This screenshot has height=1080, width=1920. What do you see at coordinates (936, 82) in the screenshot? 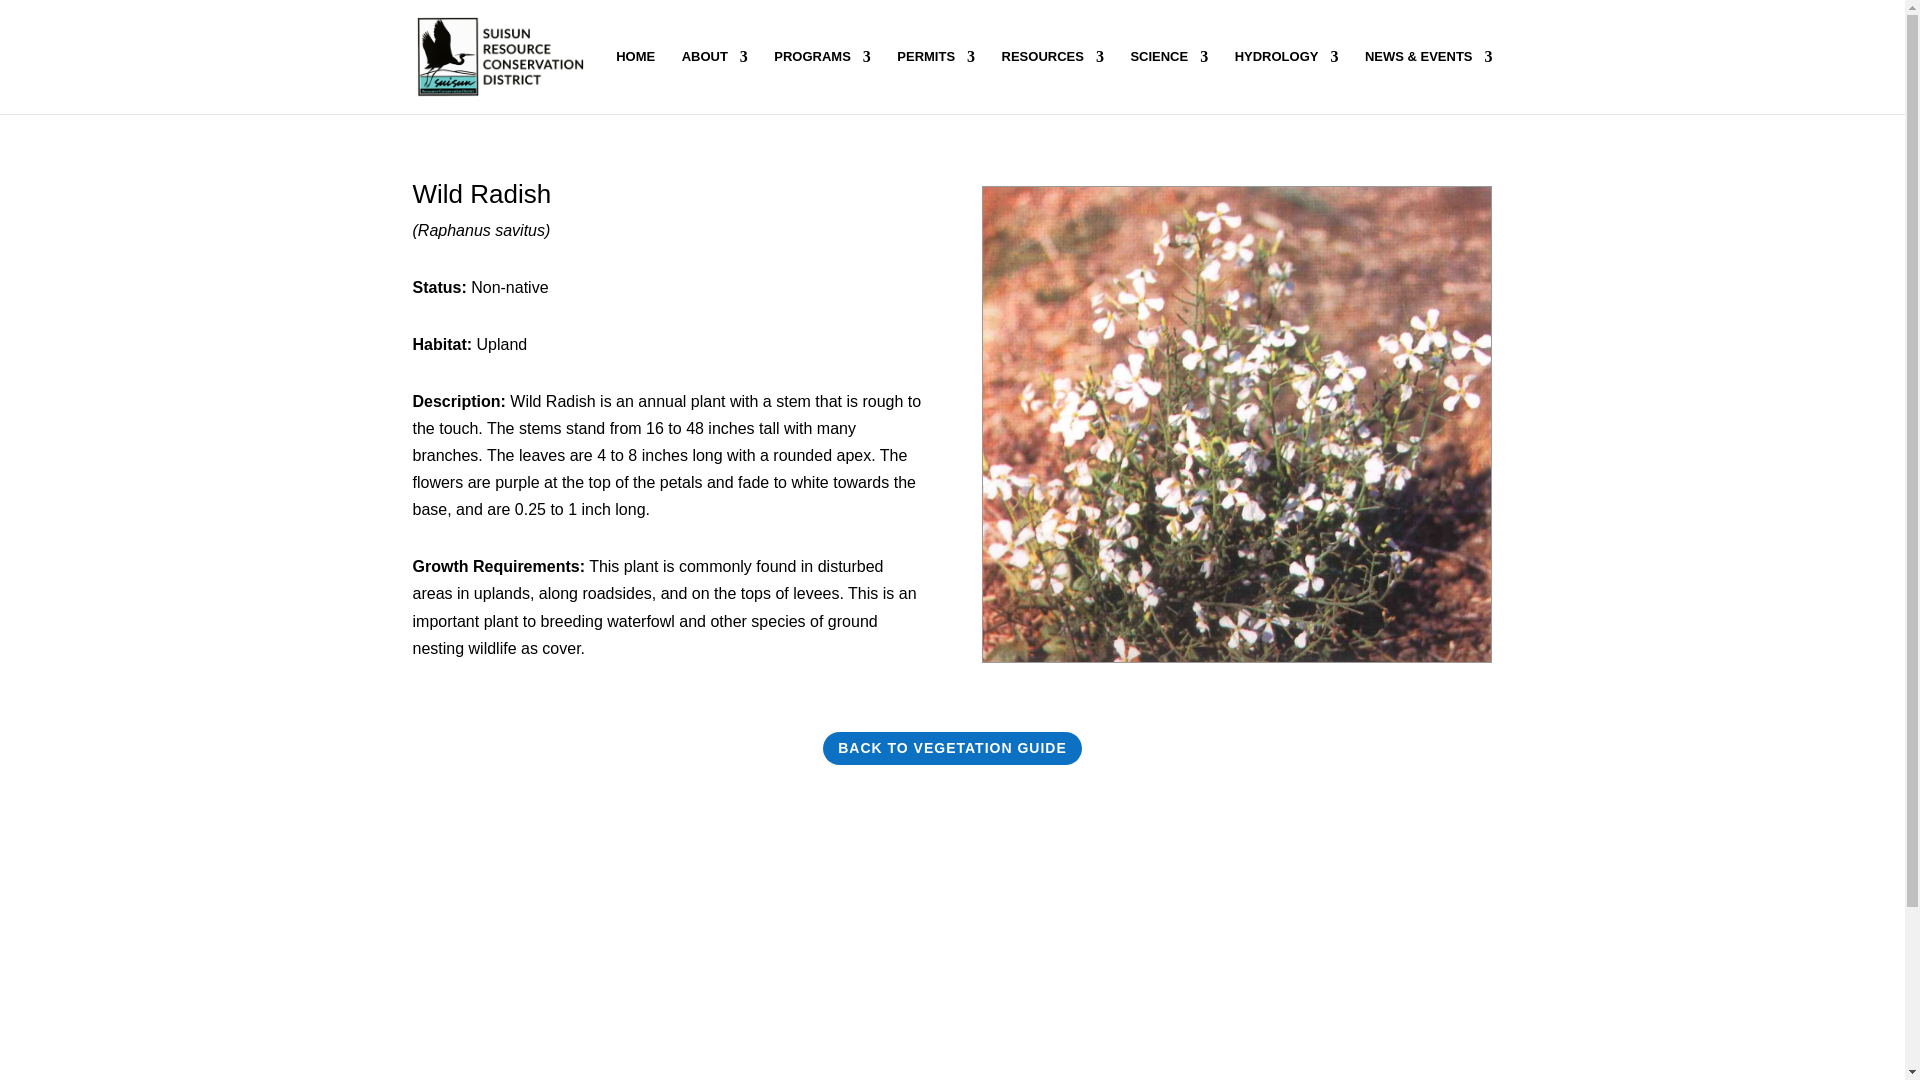
I see `PERMITS` at bounding box center [936, 82].